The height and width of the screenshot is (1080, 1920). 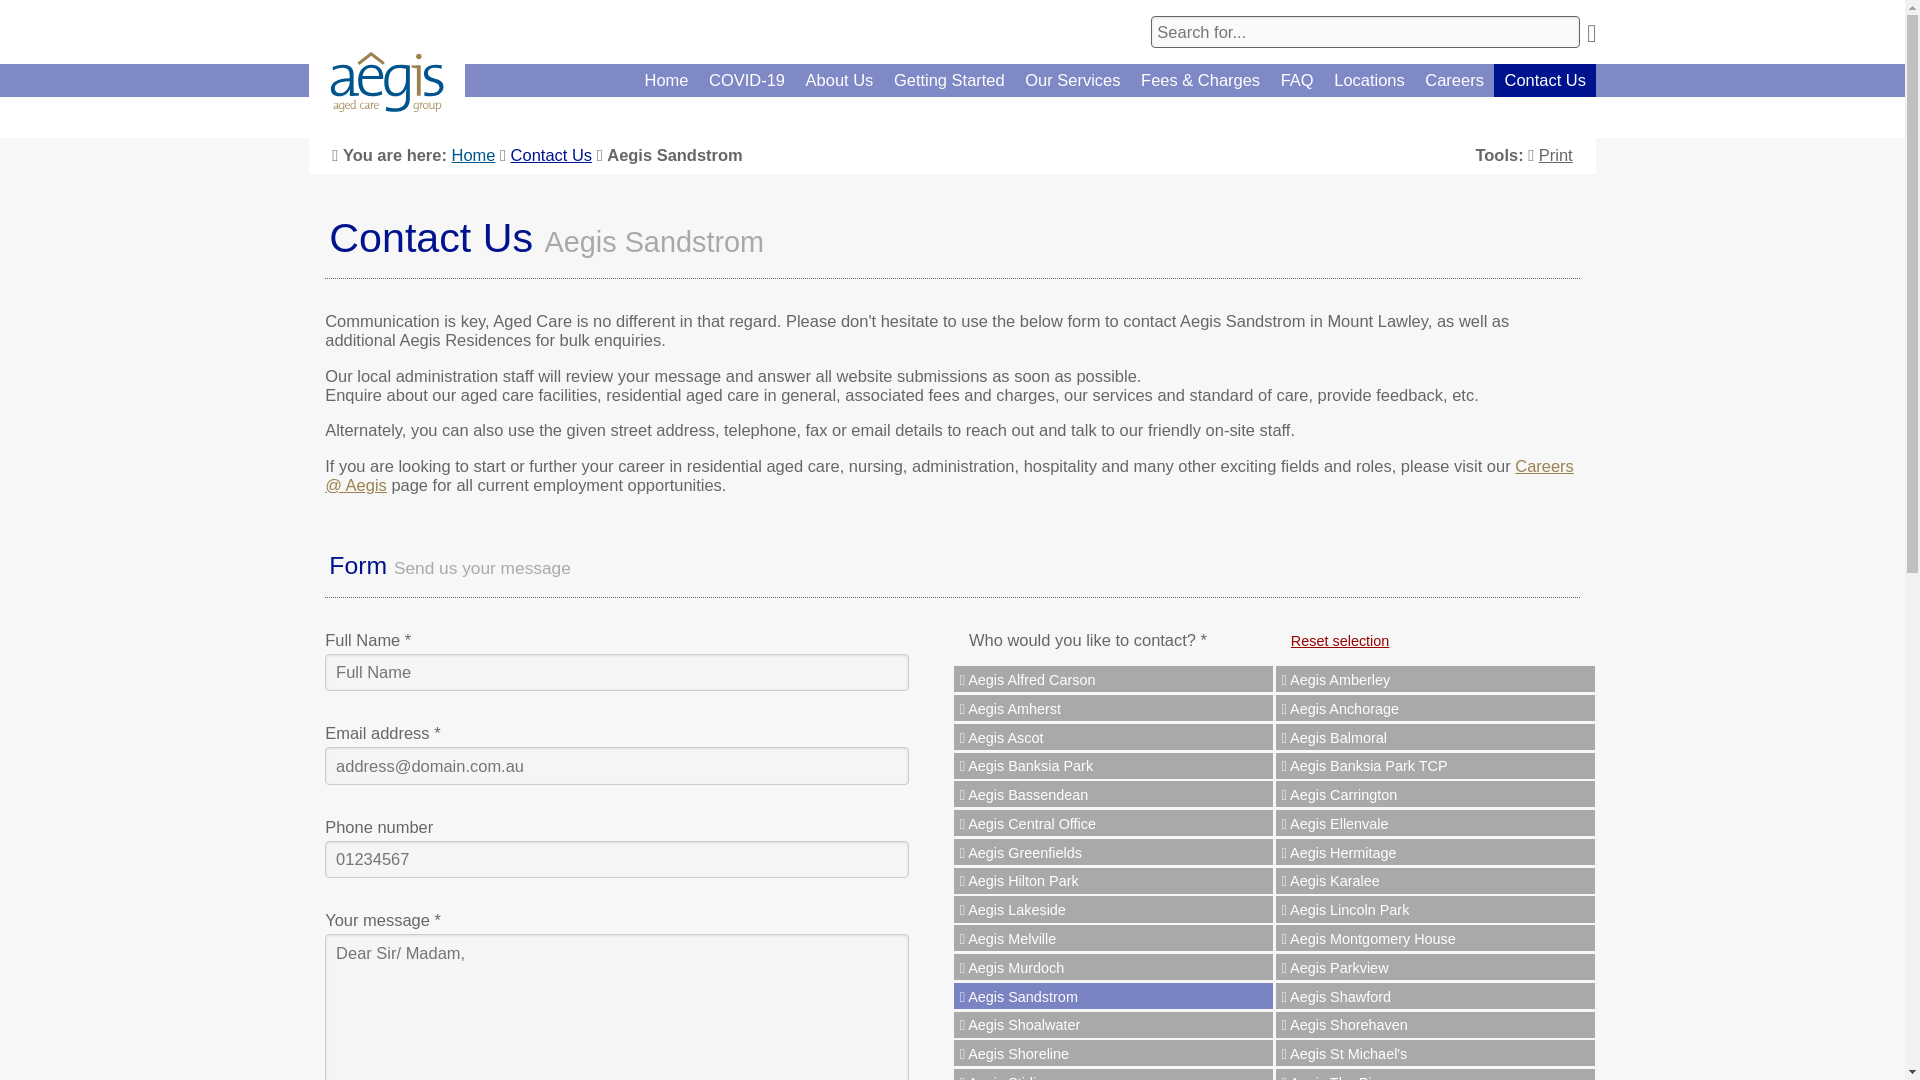 I want to click on COVID-19, so click(x=747, y=80).